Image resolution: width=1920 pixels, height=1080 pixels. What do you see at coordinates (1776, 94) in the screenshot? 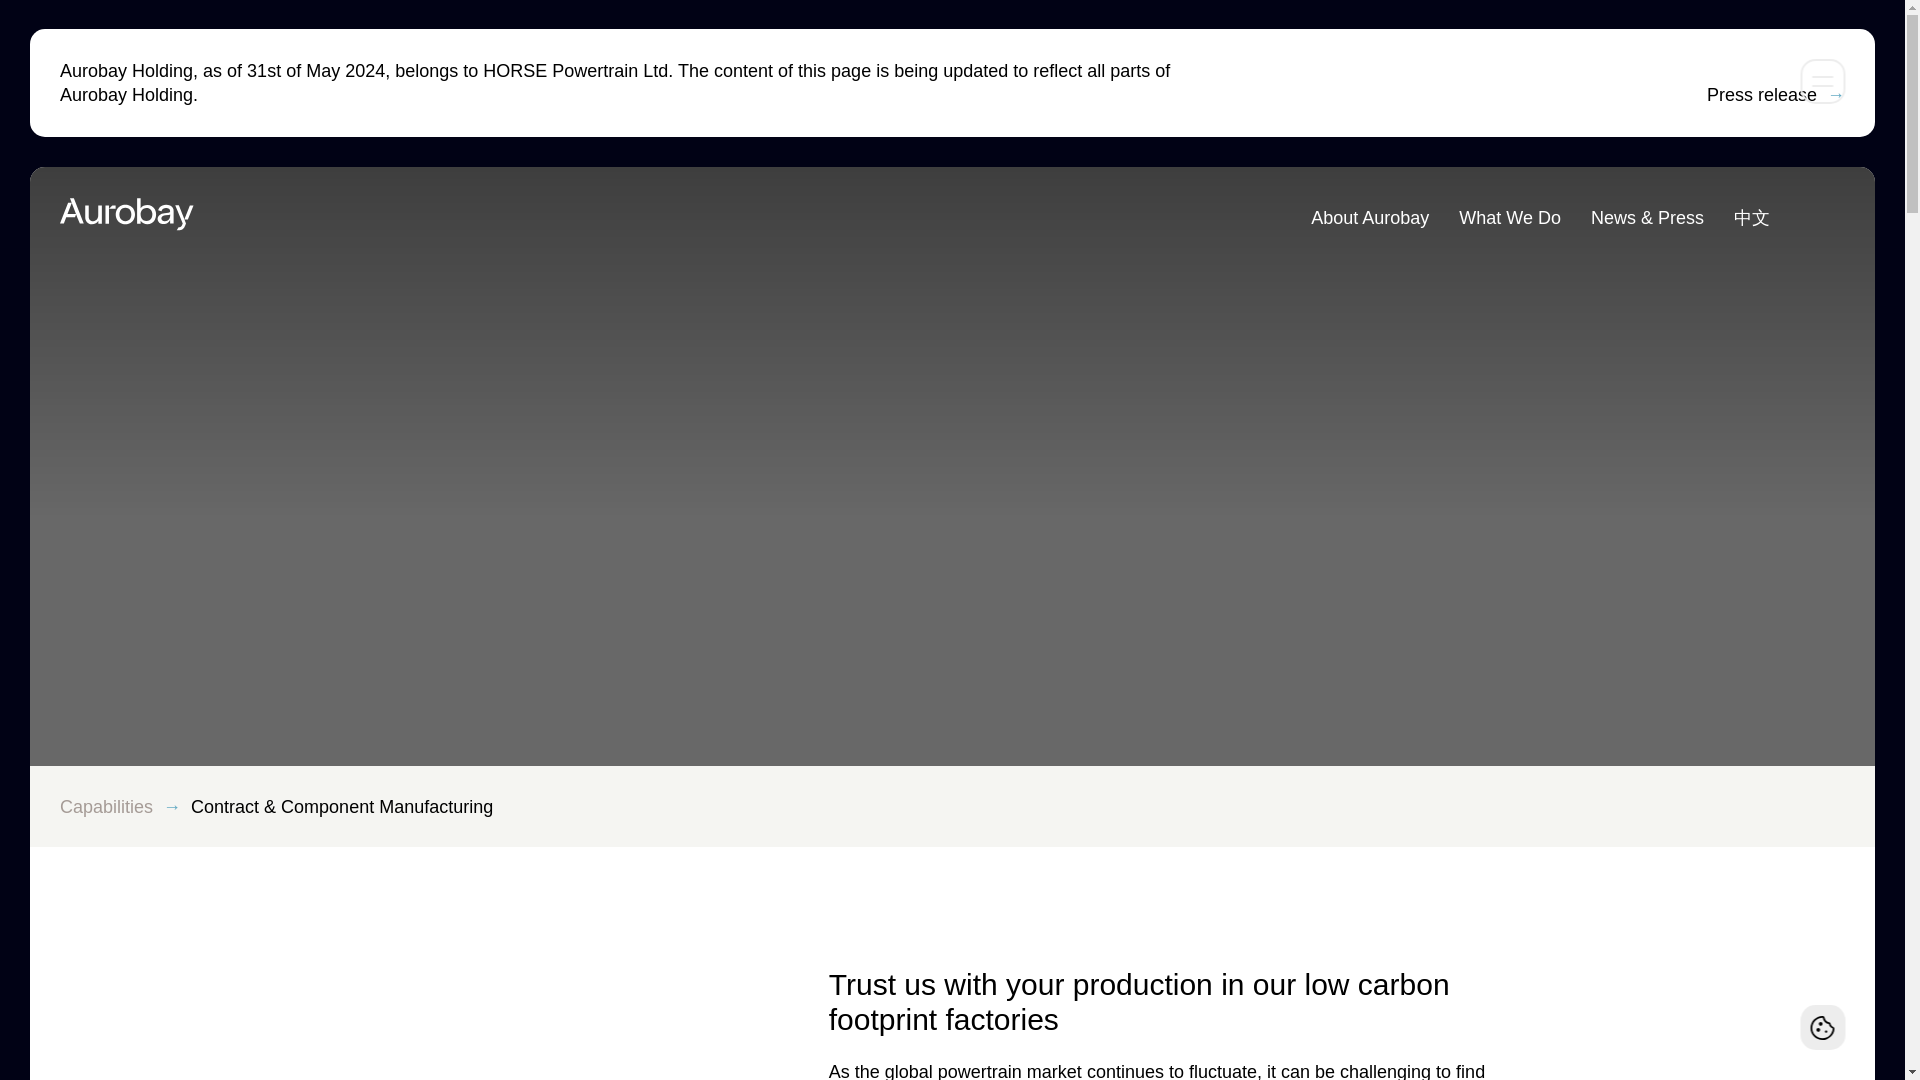
I see `Press release` at bounding box center [1776, 94].